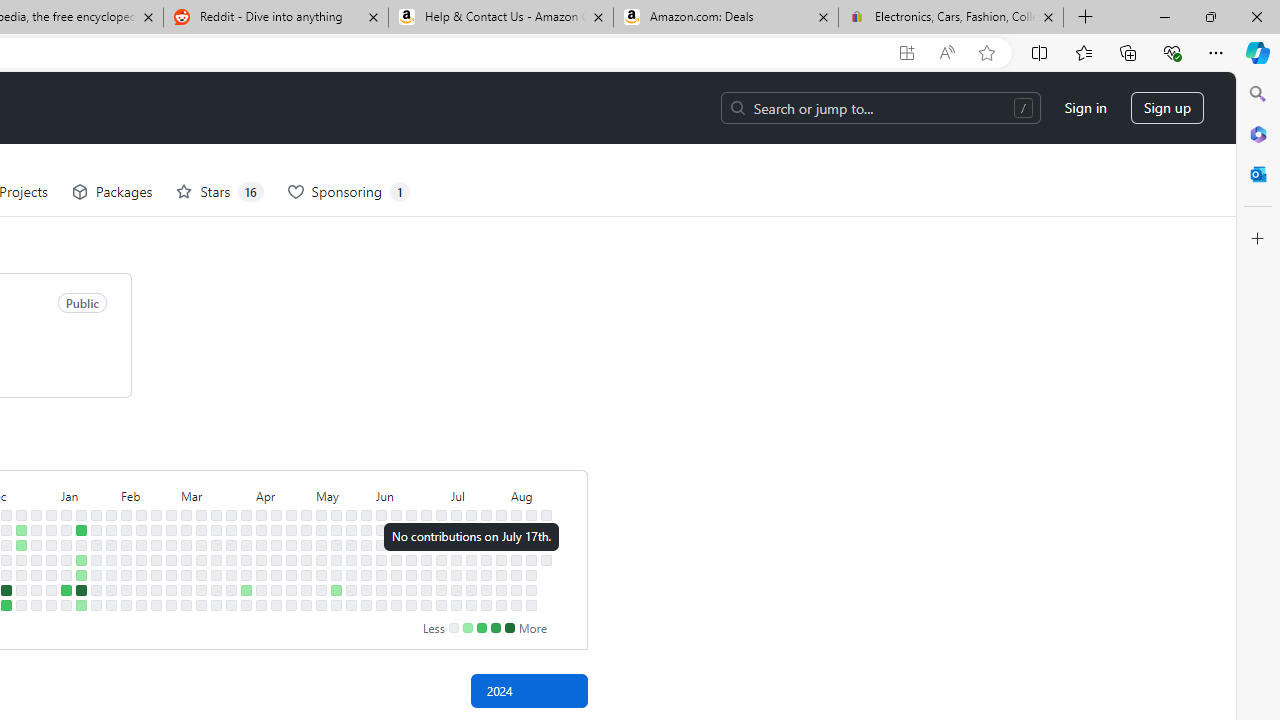 Image resolution: width=1280 pixels, height=720 pixels. Describe the element at coordinates (532, 590) in the screenshot. I see `No contributions on August 16th.` at that location.